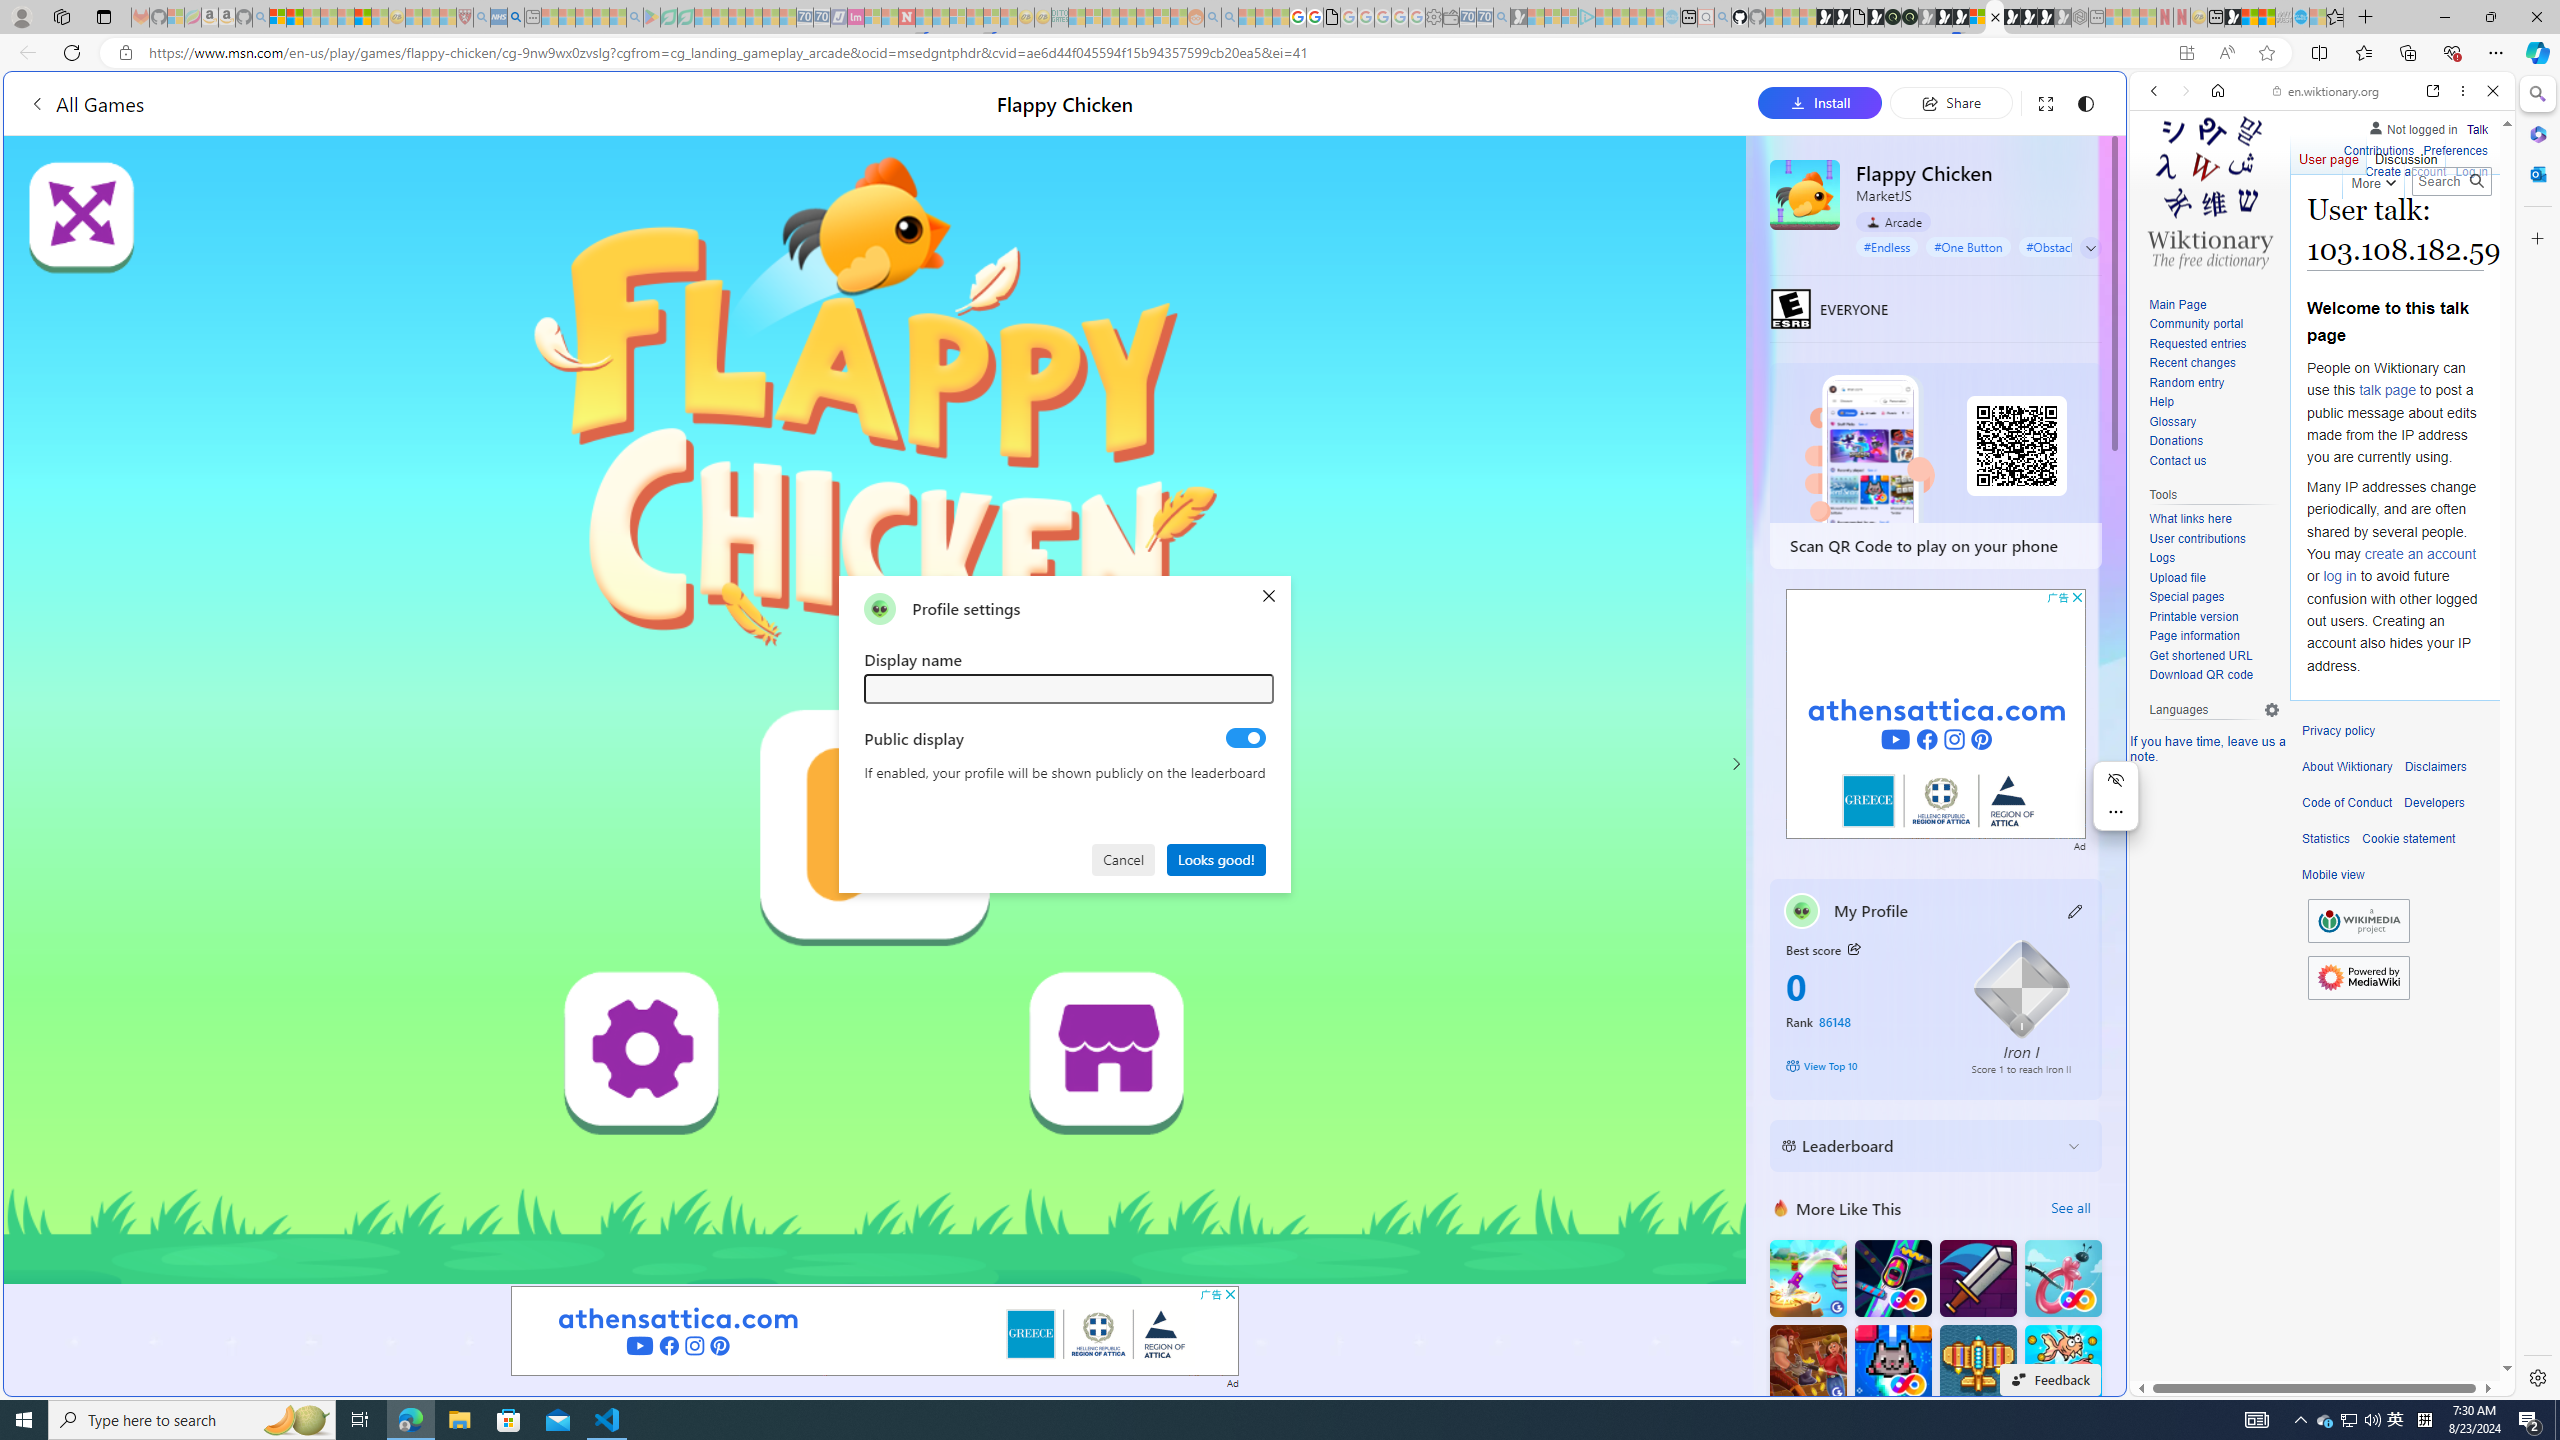 The width and height of the screenshot is (2560, 1440). Describe the element at coordinates (2163, 228) in the screenshot. I see `Search Filter, WEB` at that location.